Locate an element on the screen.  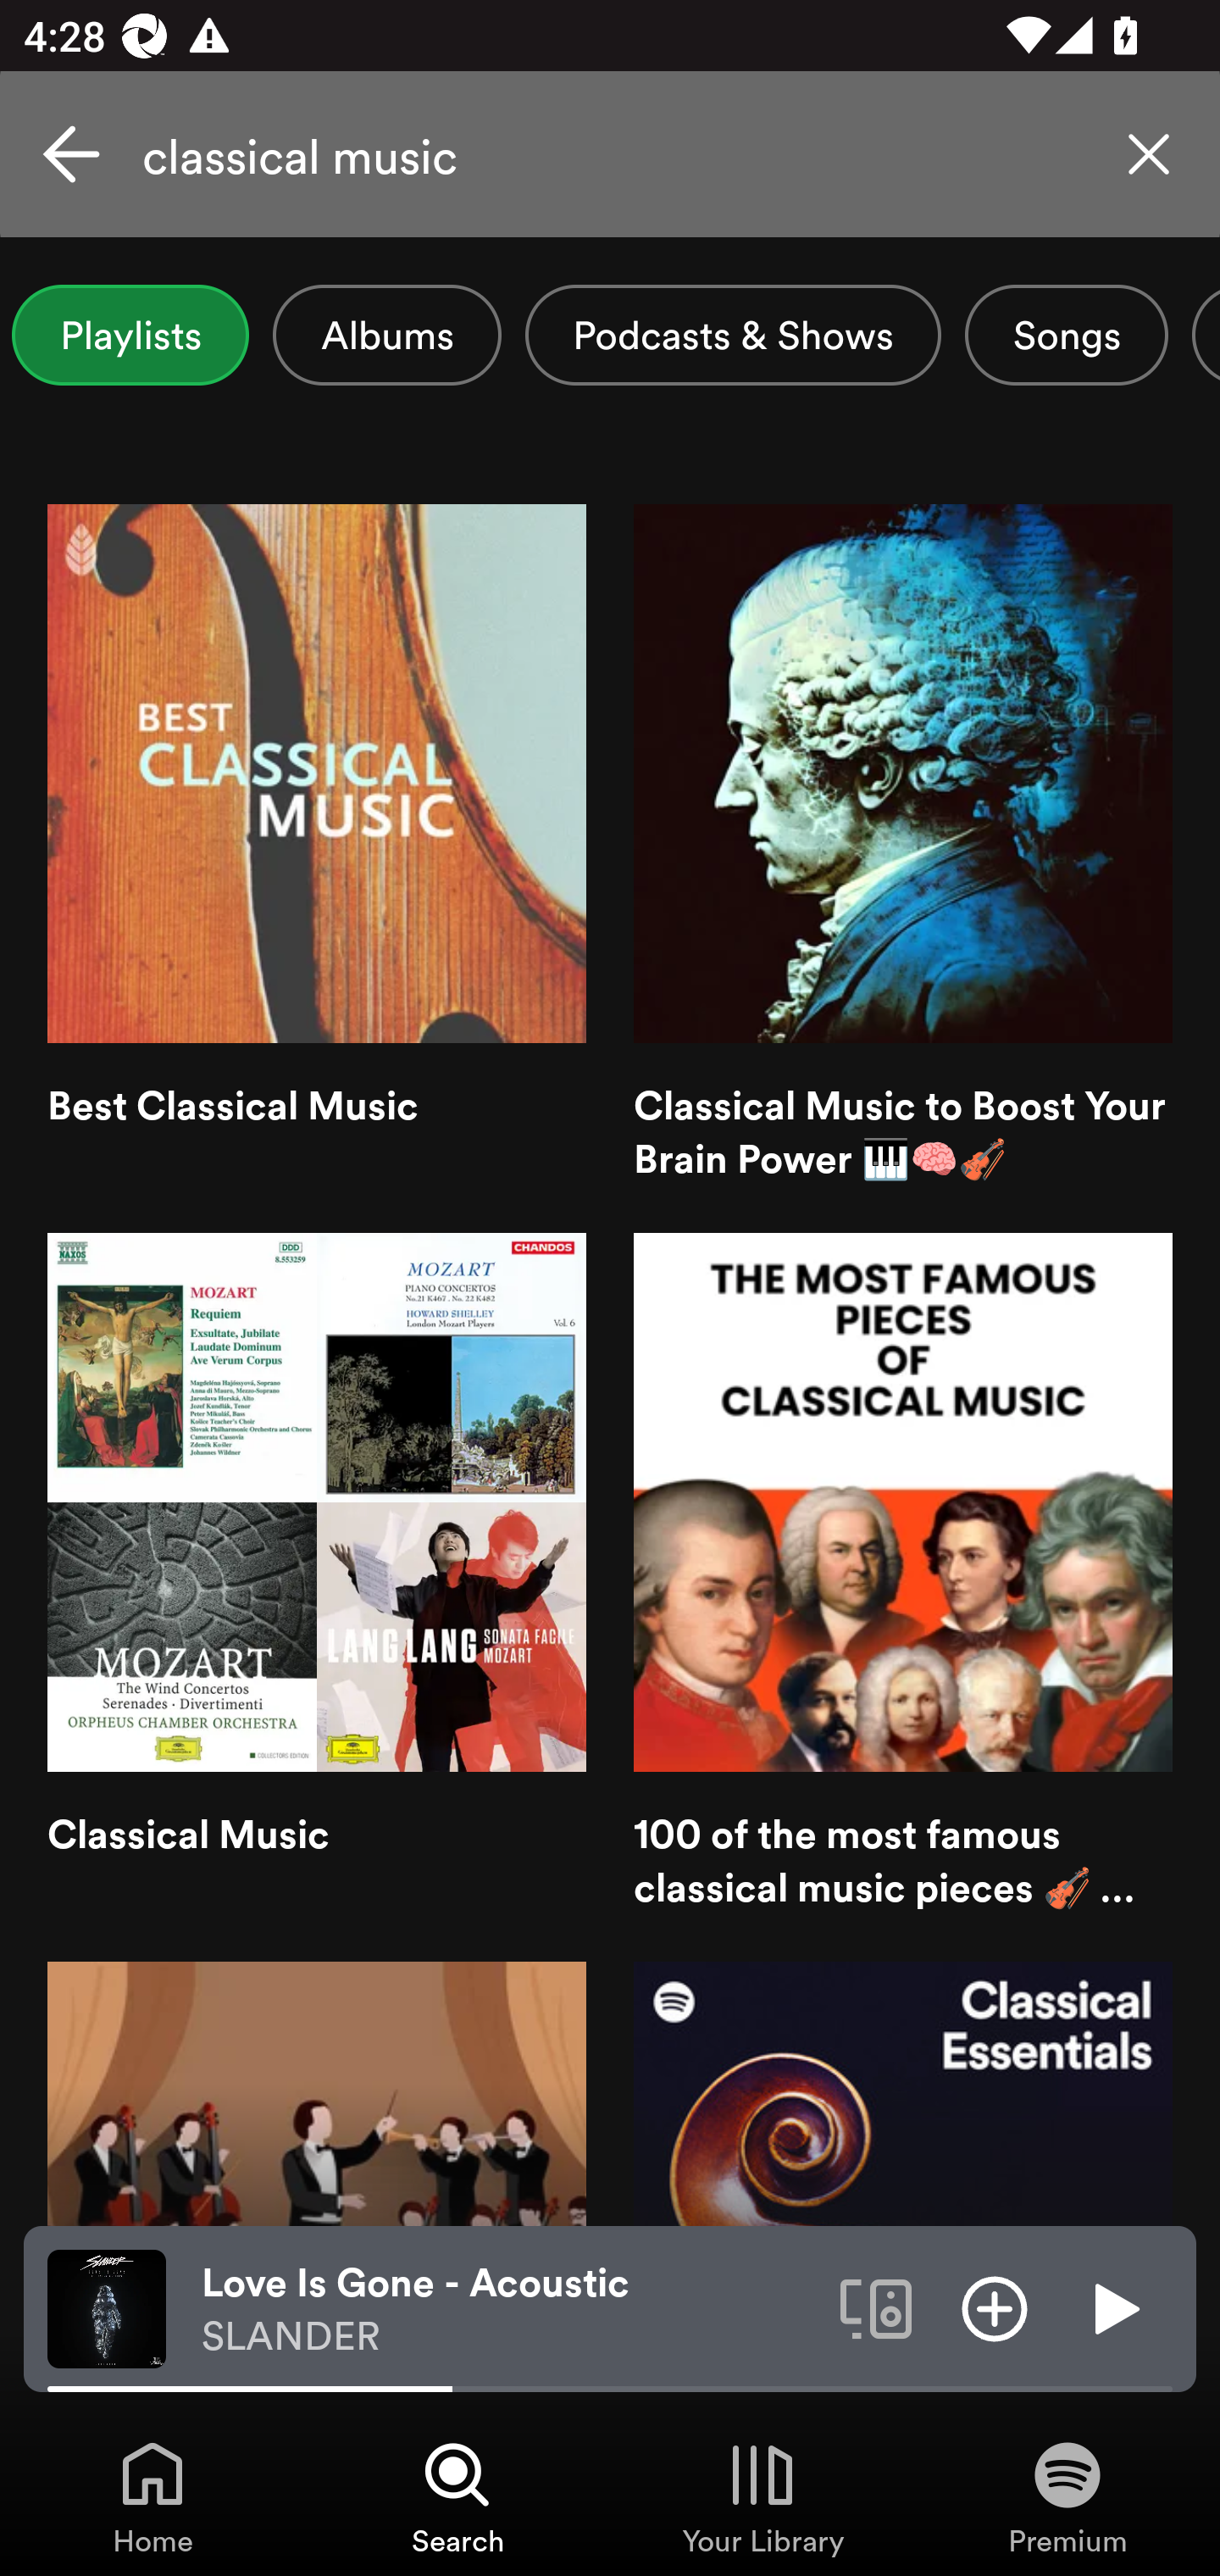
Love Is Gone - Acoustic SLANDER is located at coordinates (508, 2309).